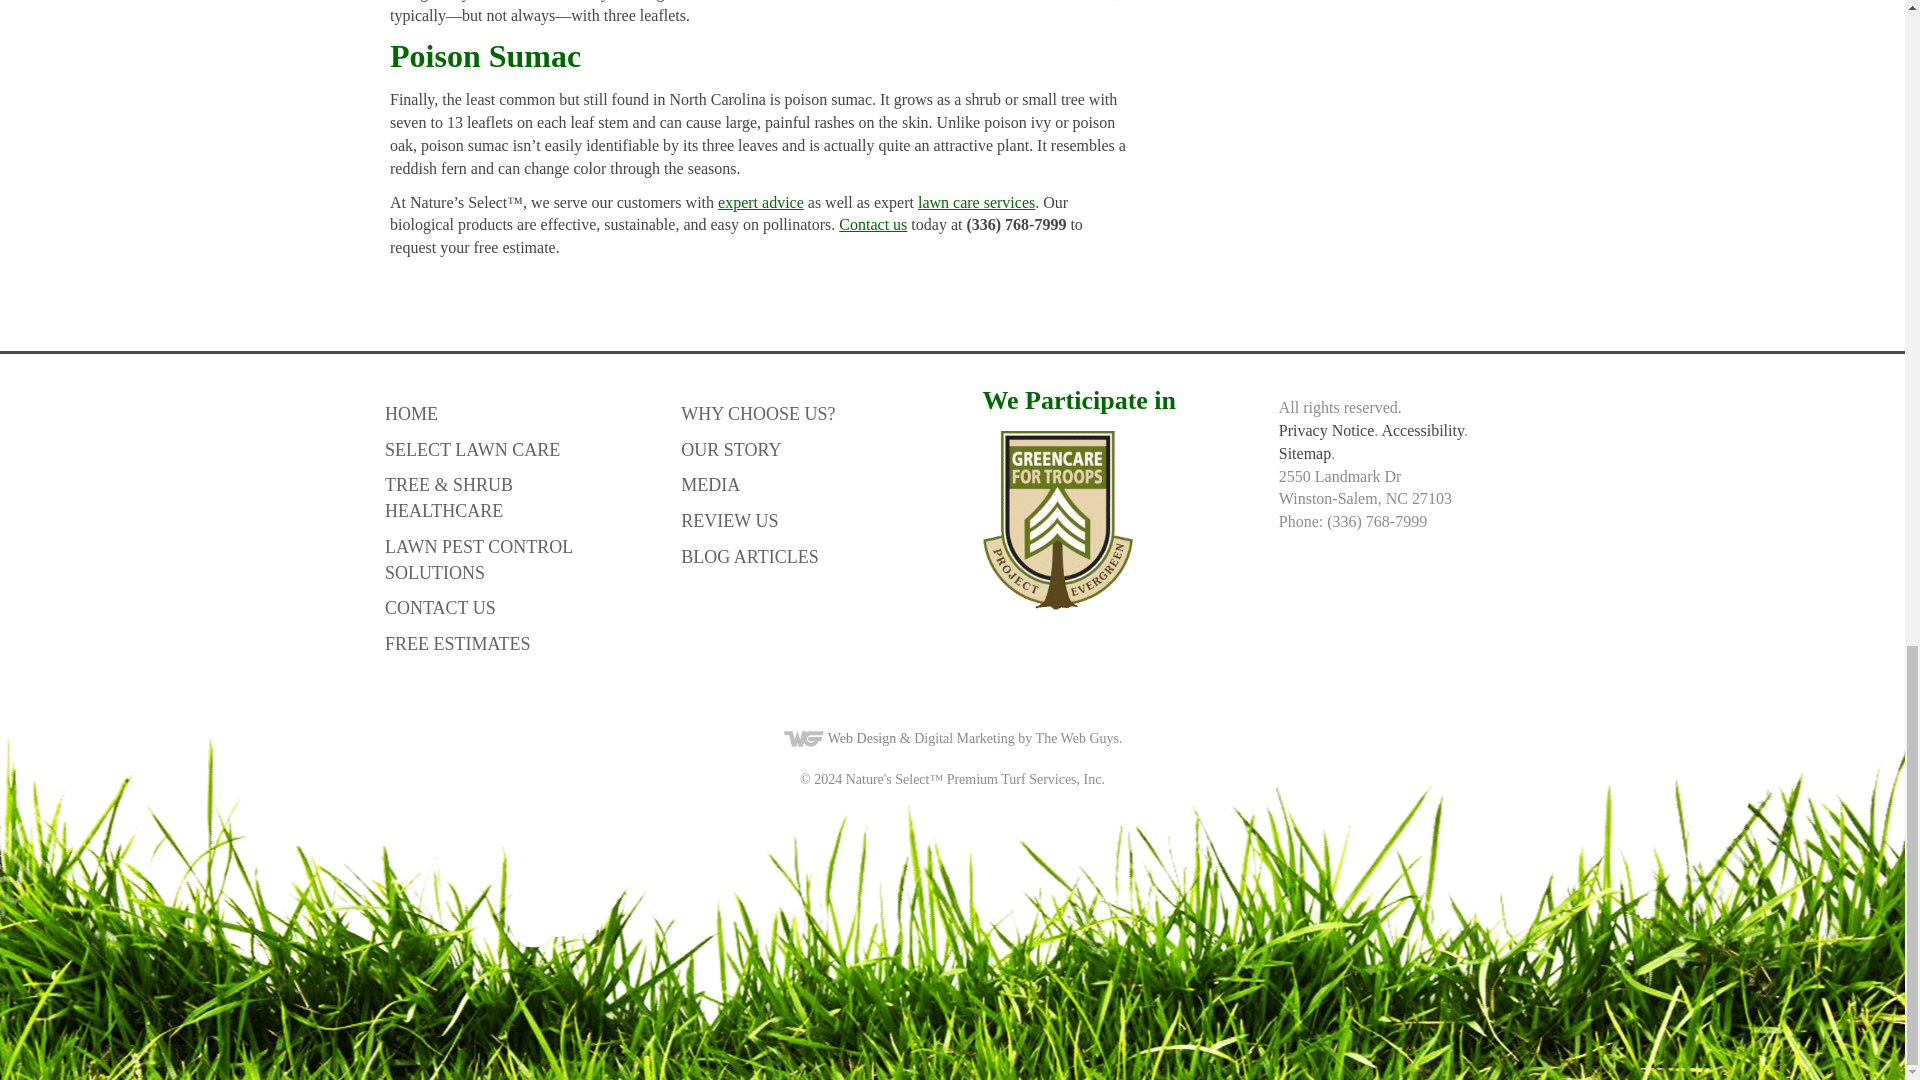 The width and height of the screenshot is (1920, 1080). Describe the element at coordinates (803, 446) in the screenshot. I see `Our Story` at that location.